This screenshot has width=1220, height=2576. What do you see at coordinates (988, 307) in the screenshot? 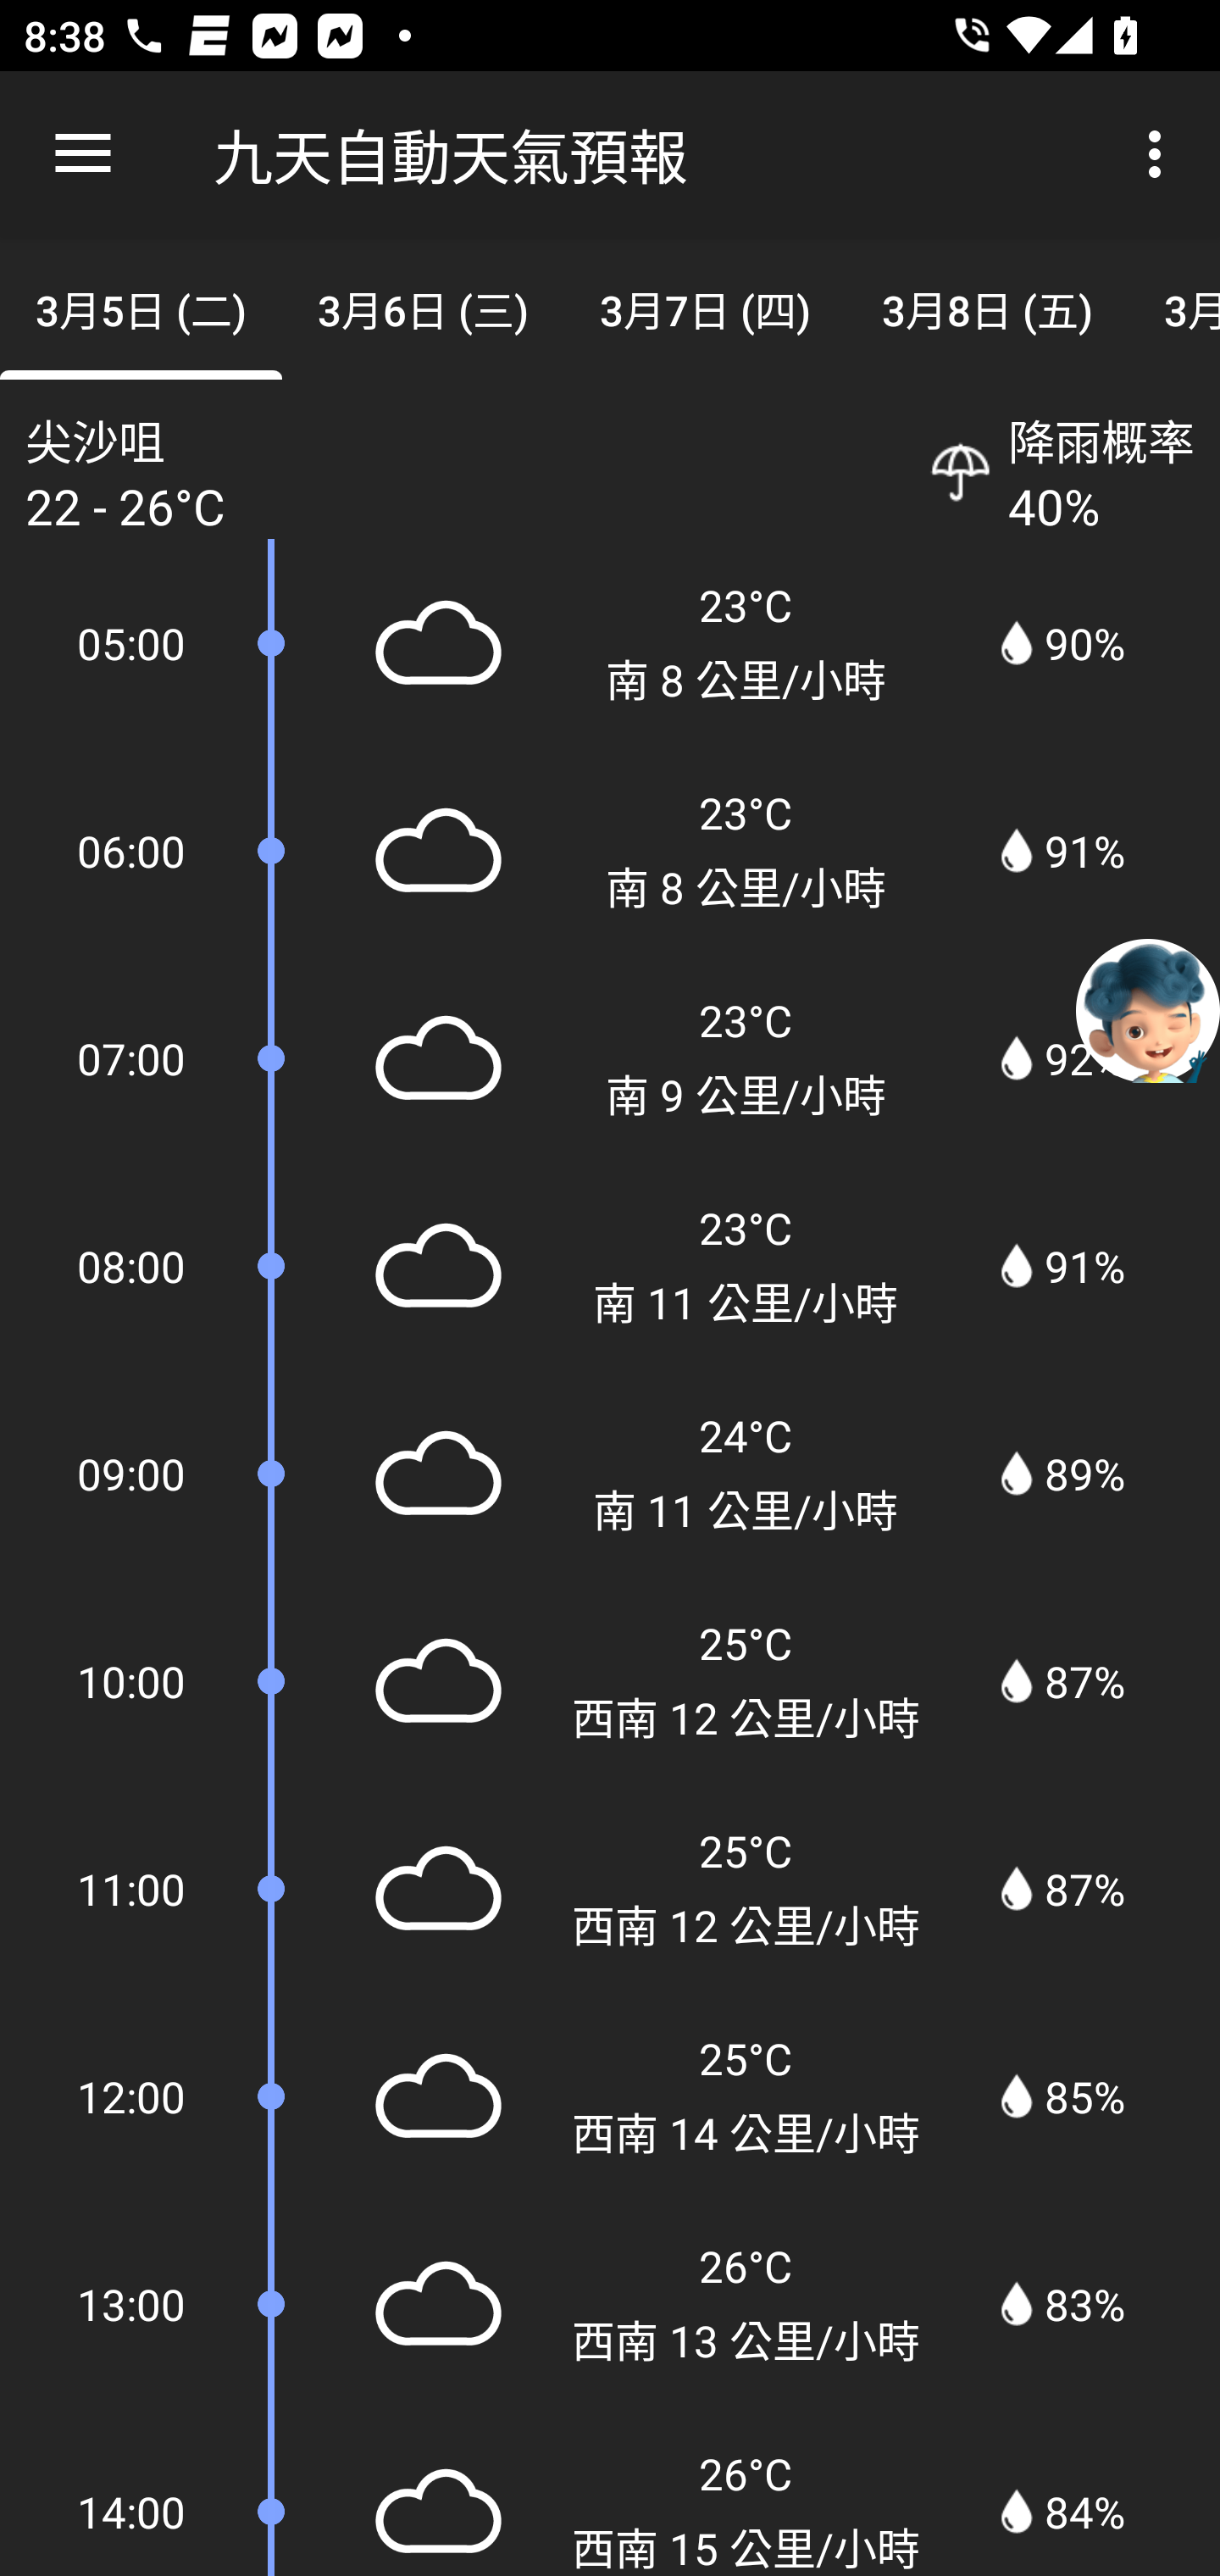
I see `3月8日 (五)` at bounding box center [988, 307].